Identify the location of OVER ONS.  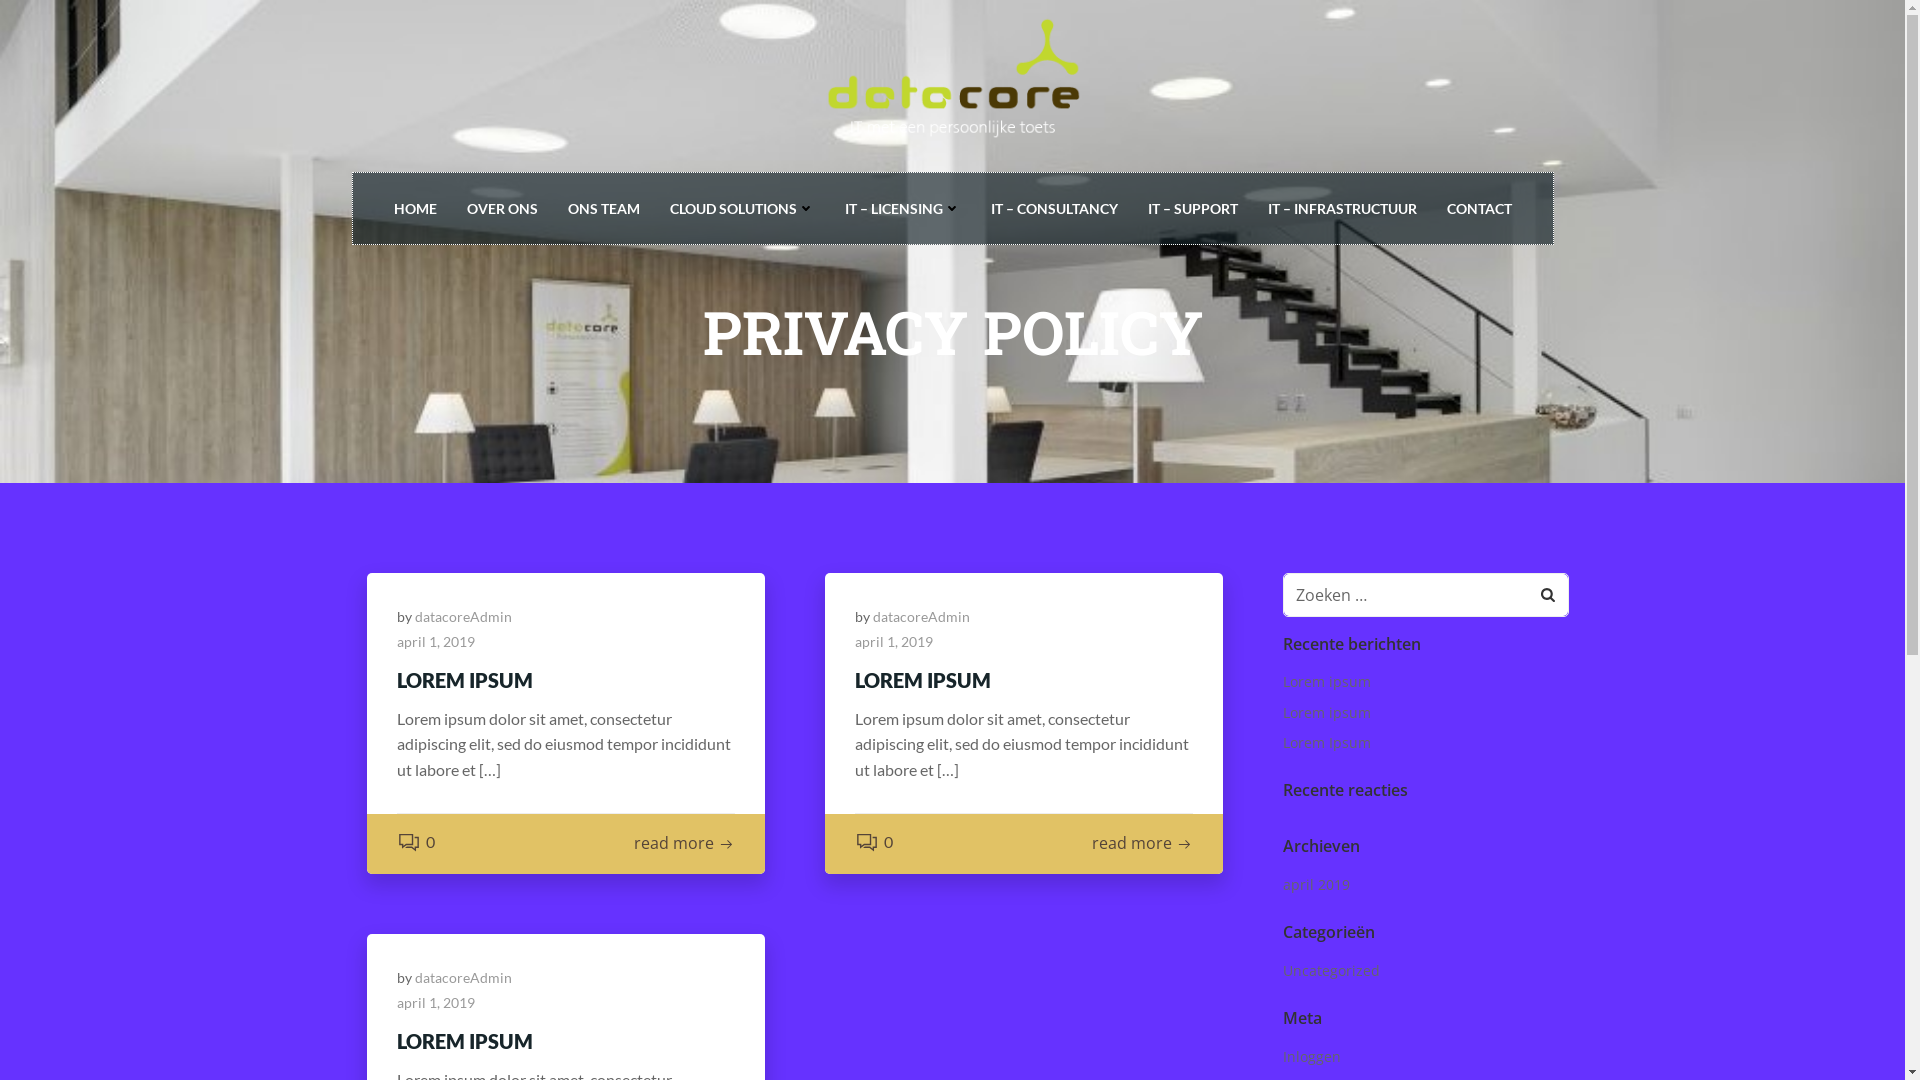
(502, 208).